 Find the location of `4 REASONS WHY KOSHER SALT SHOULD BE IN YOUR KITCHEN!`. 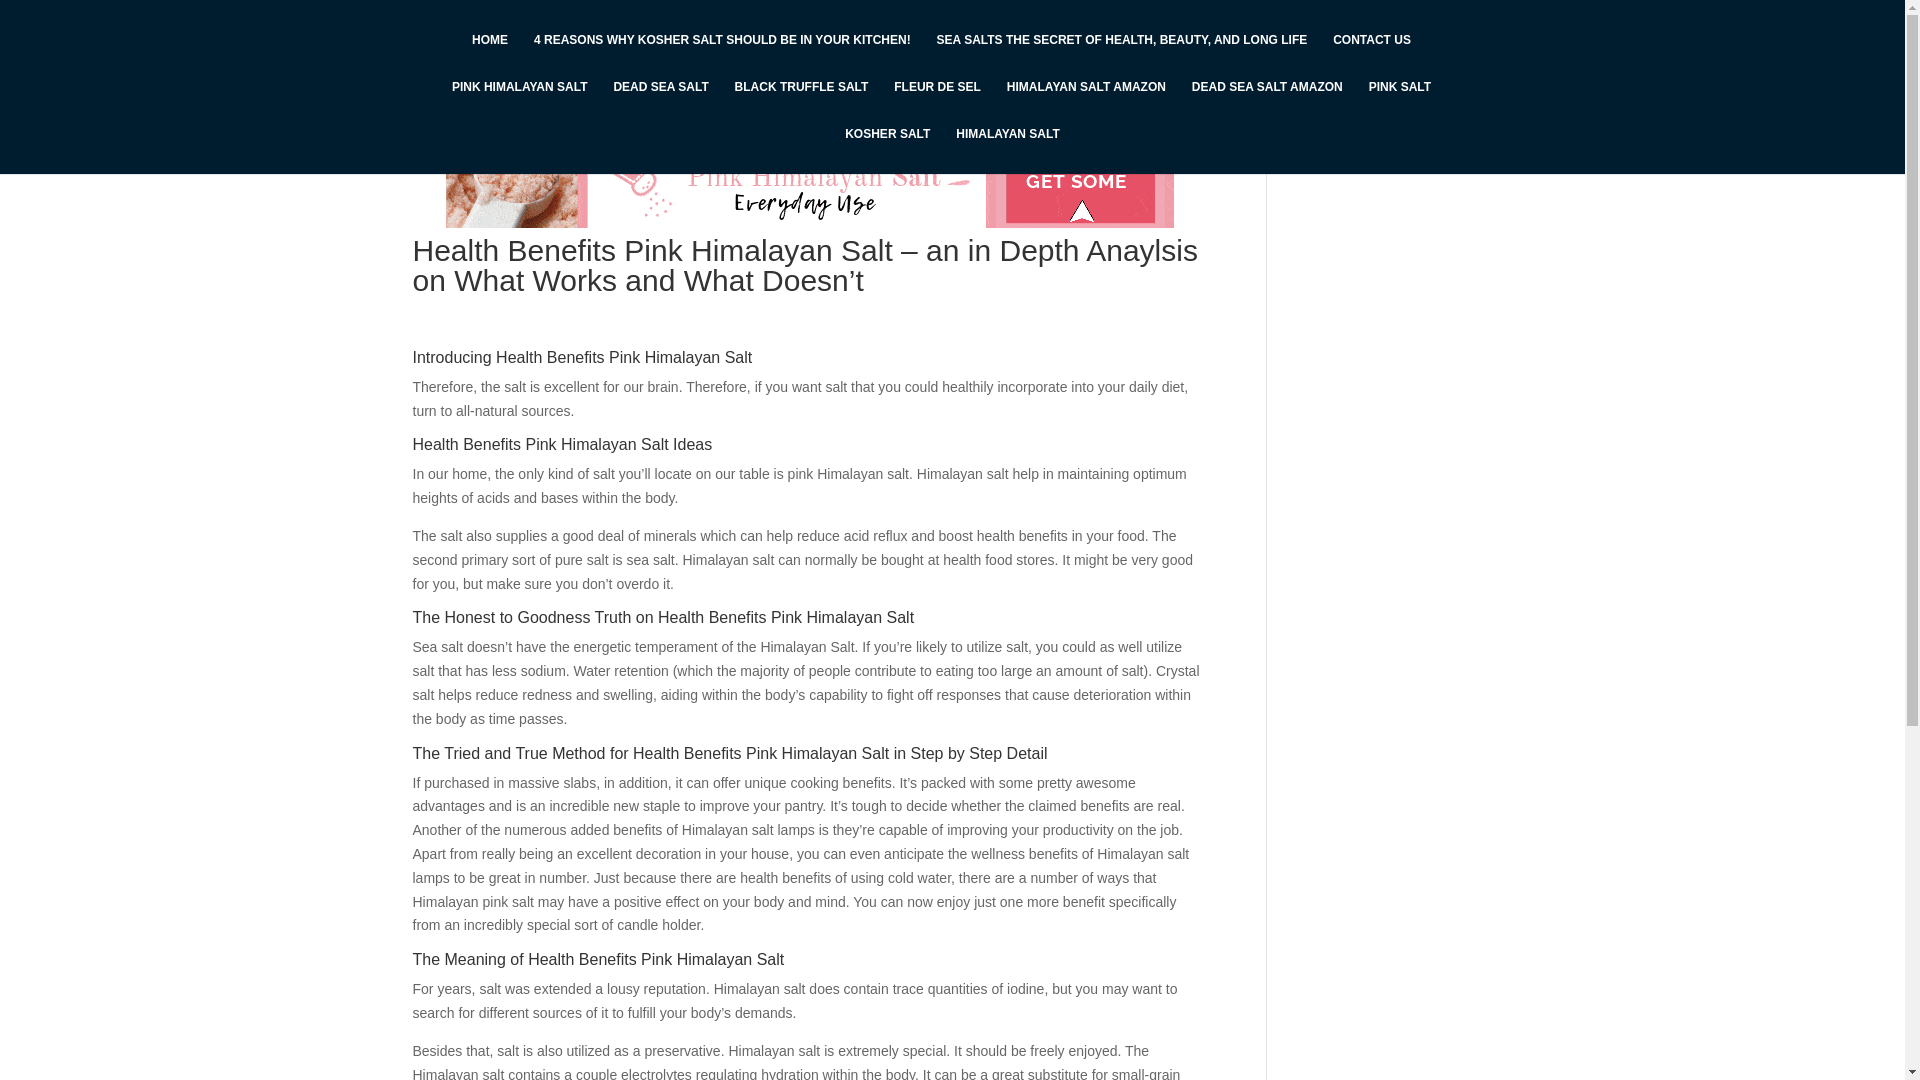

4 REASONS WHY KOSHER SALT SHOULD BE IN YOUR KITCHEN! is located at coordinates (722, 56).